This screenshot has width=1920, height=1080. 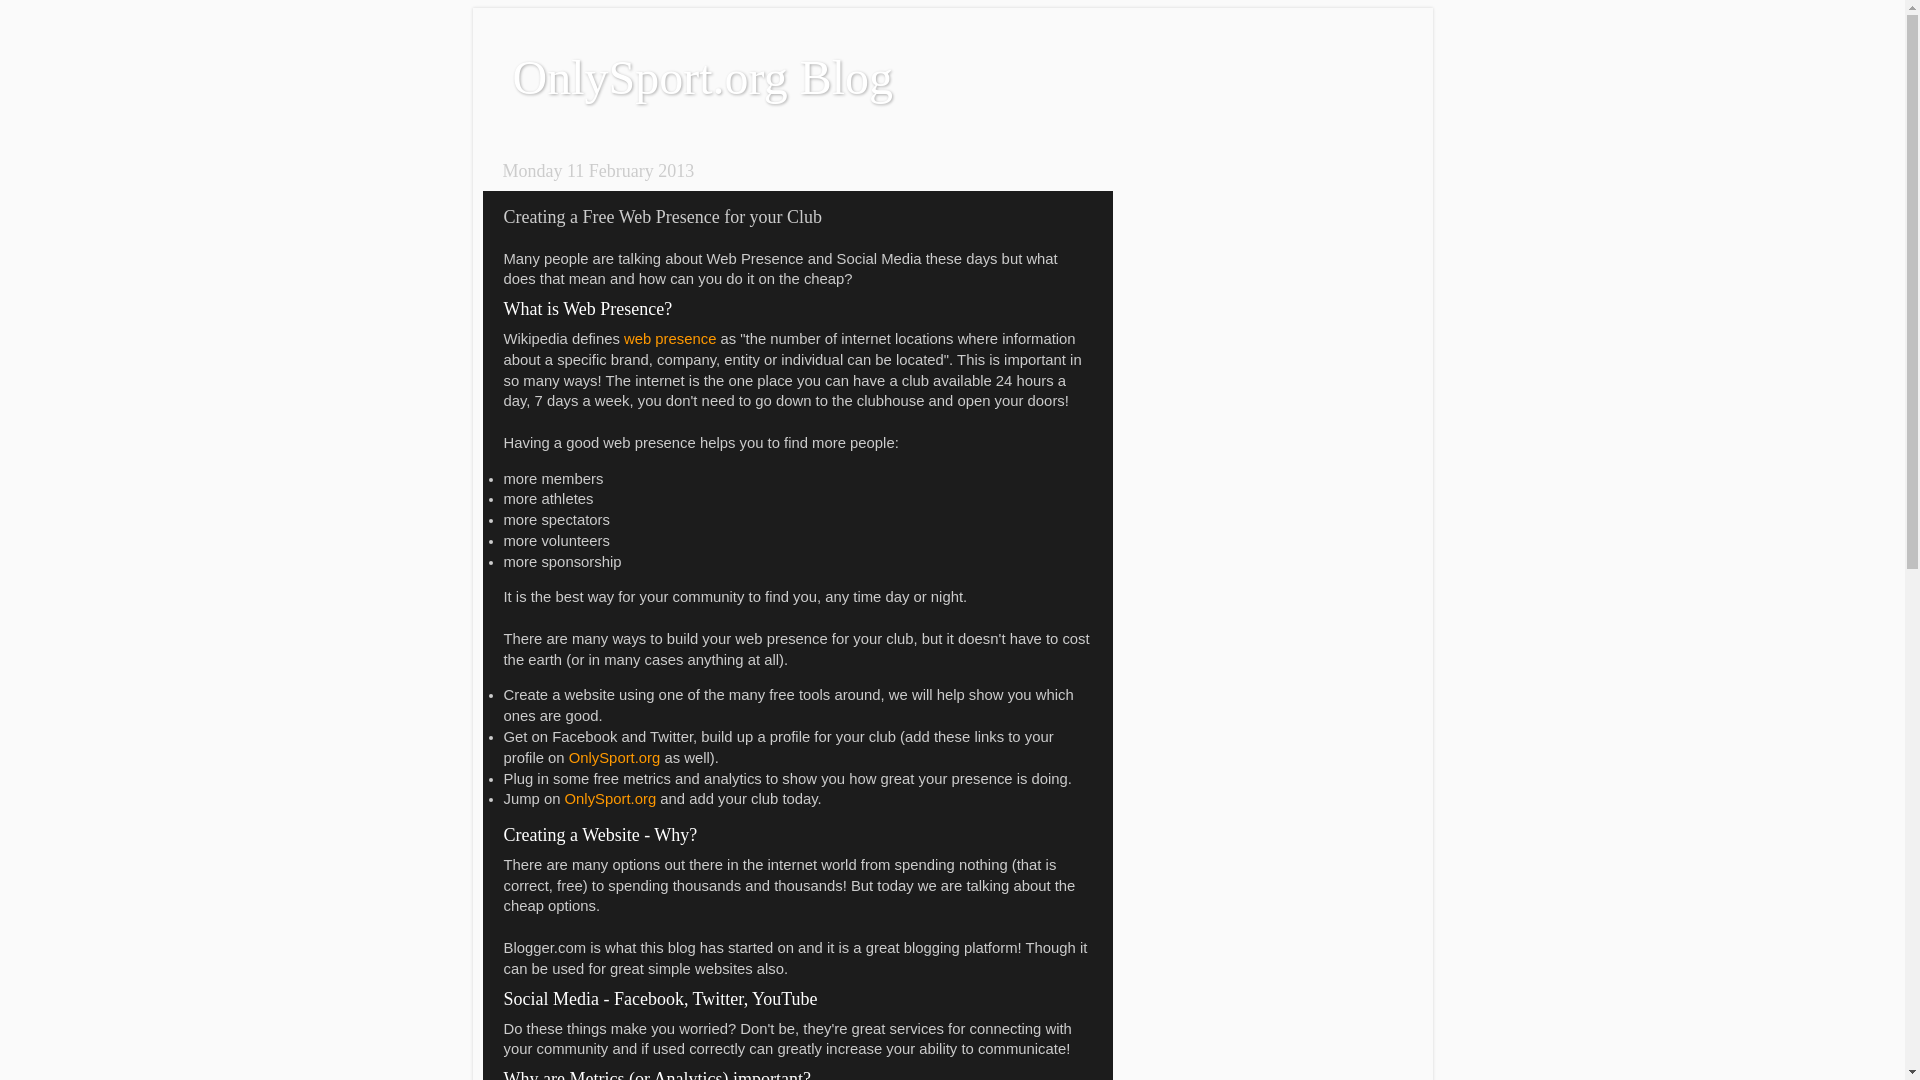 What do you see at coordinates (670, 338) in the screenshot?
I see `web presence` at bounding box center [670, 338].